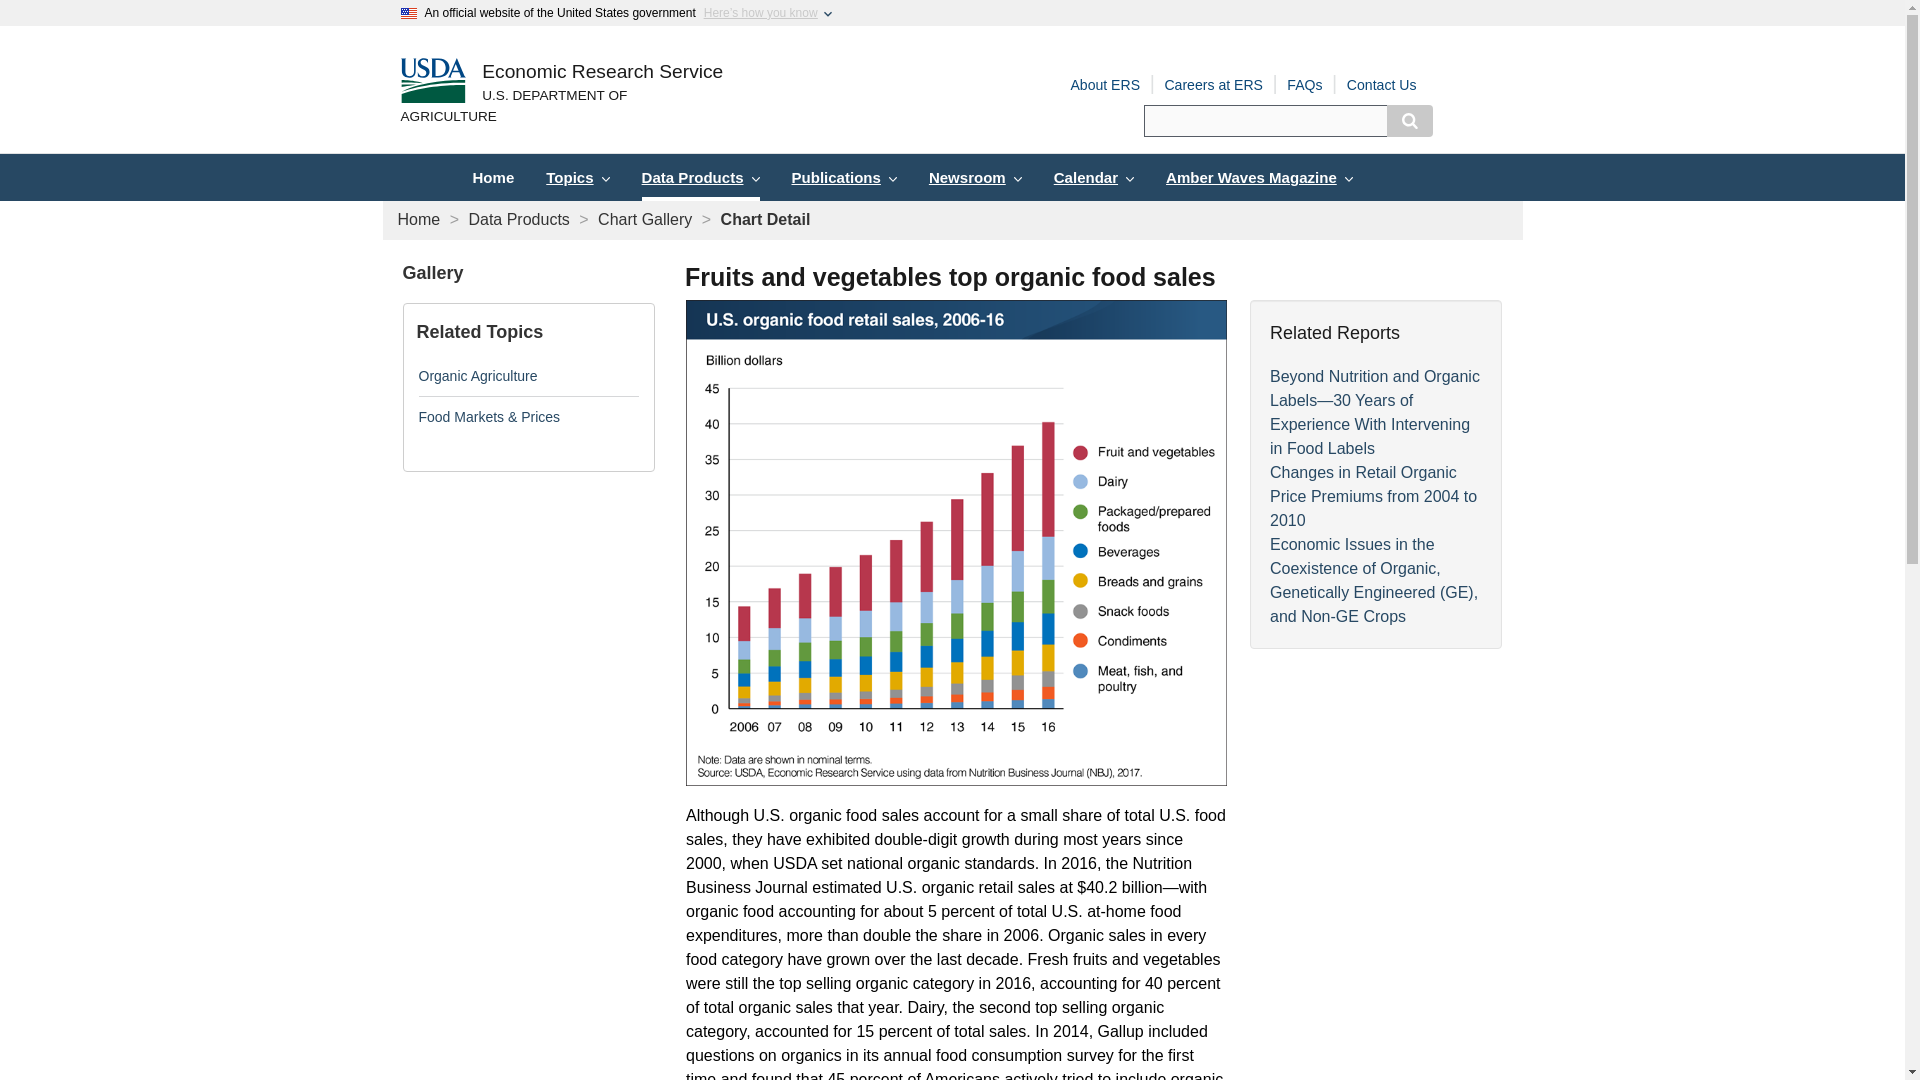 The width and height of the screenshot is (1920, 1080). I want to click on Contact Us, so click(1382, 84).